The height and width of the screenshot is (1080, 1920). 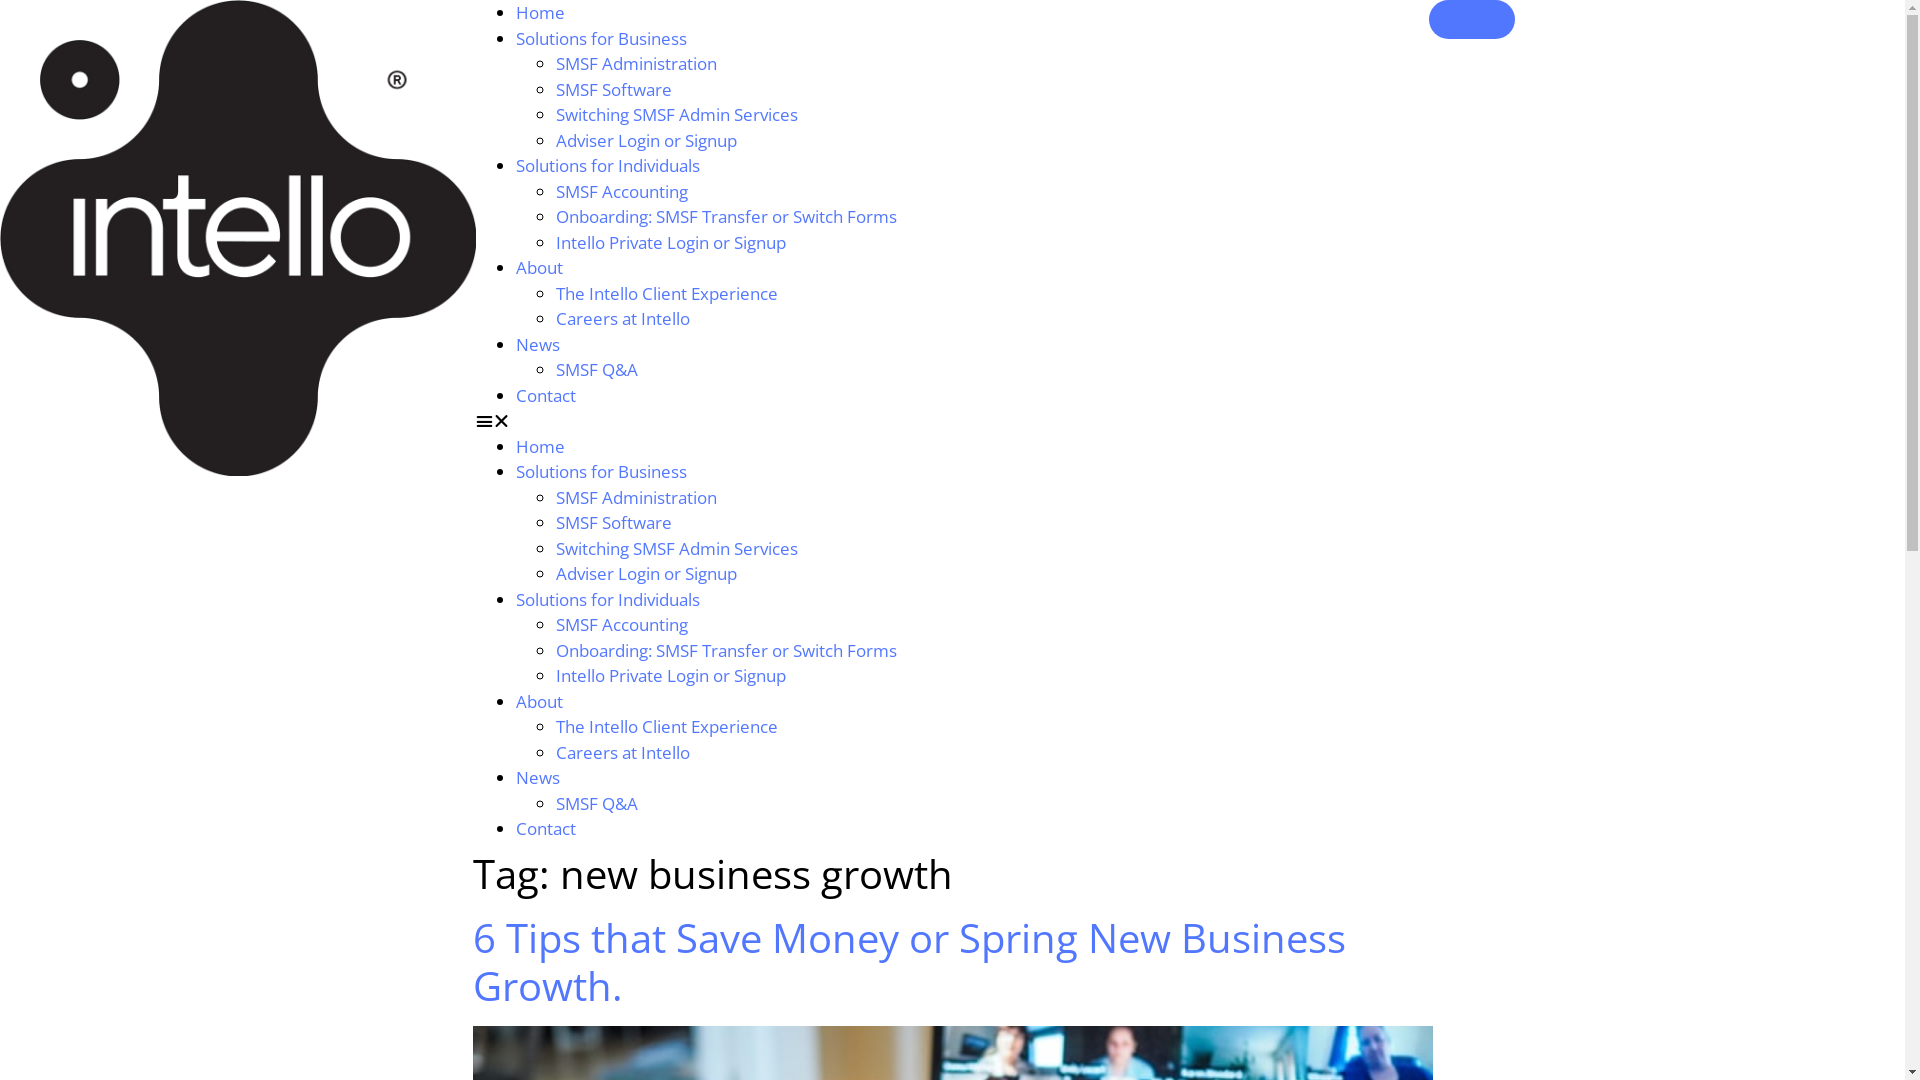 I want to click on The Intello Client Experience, so click(x=667, y=294).